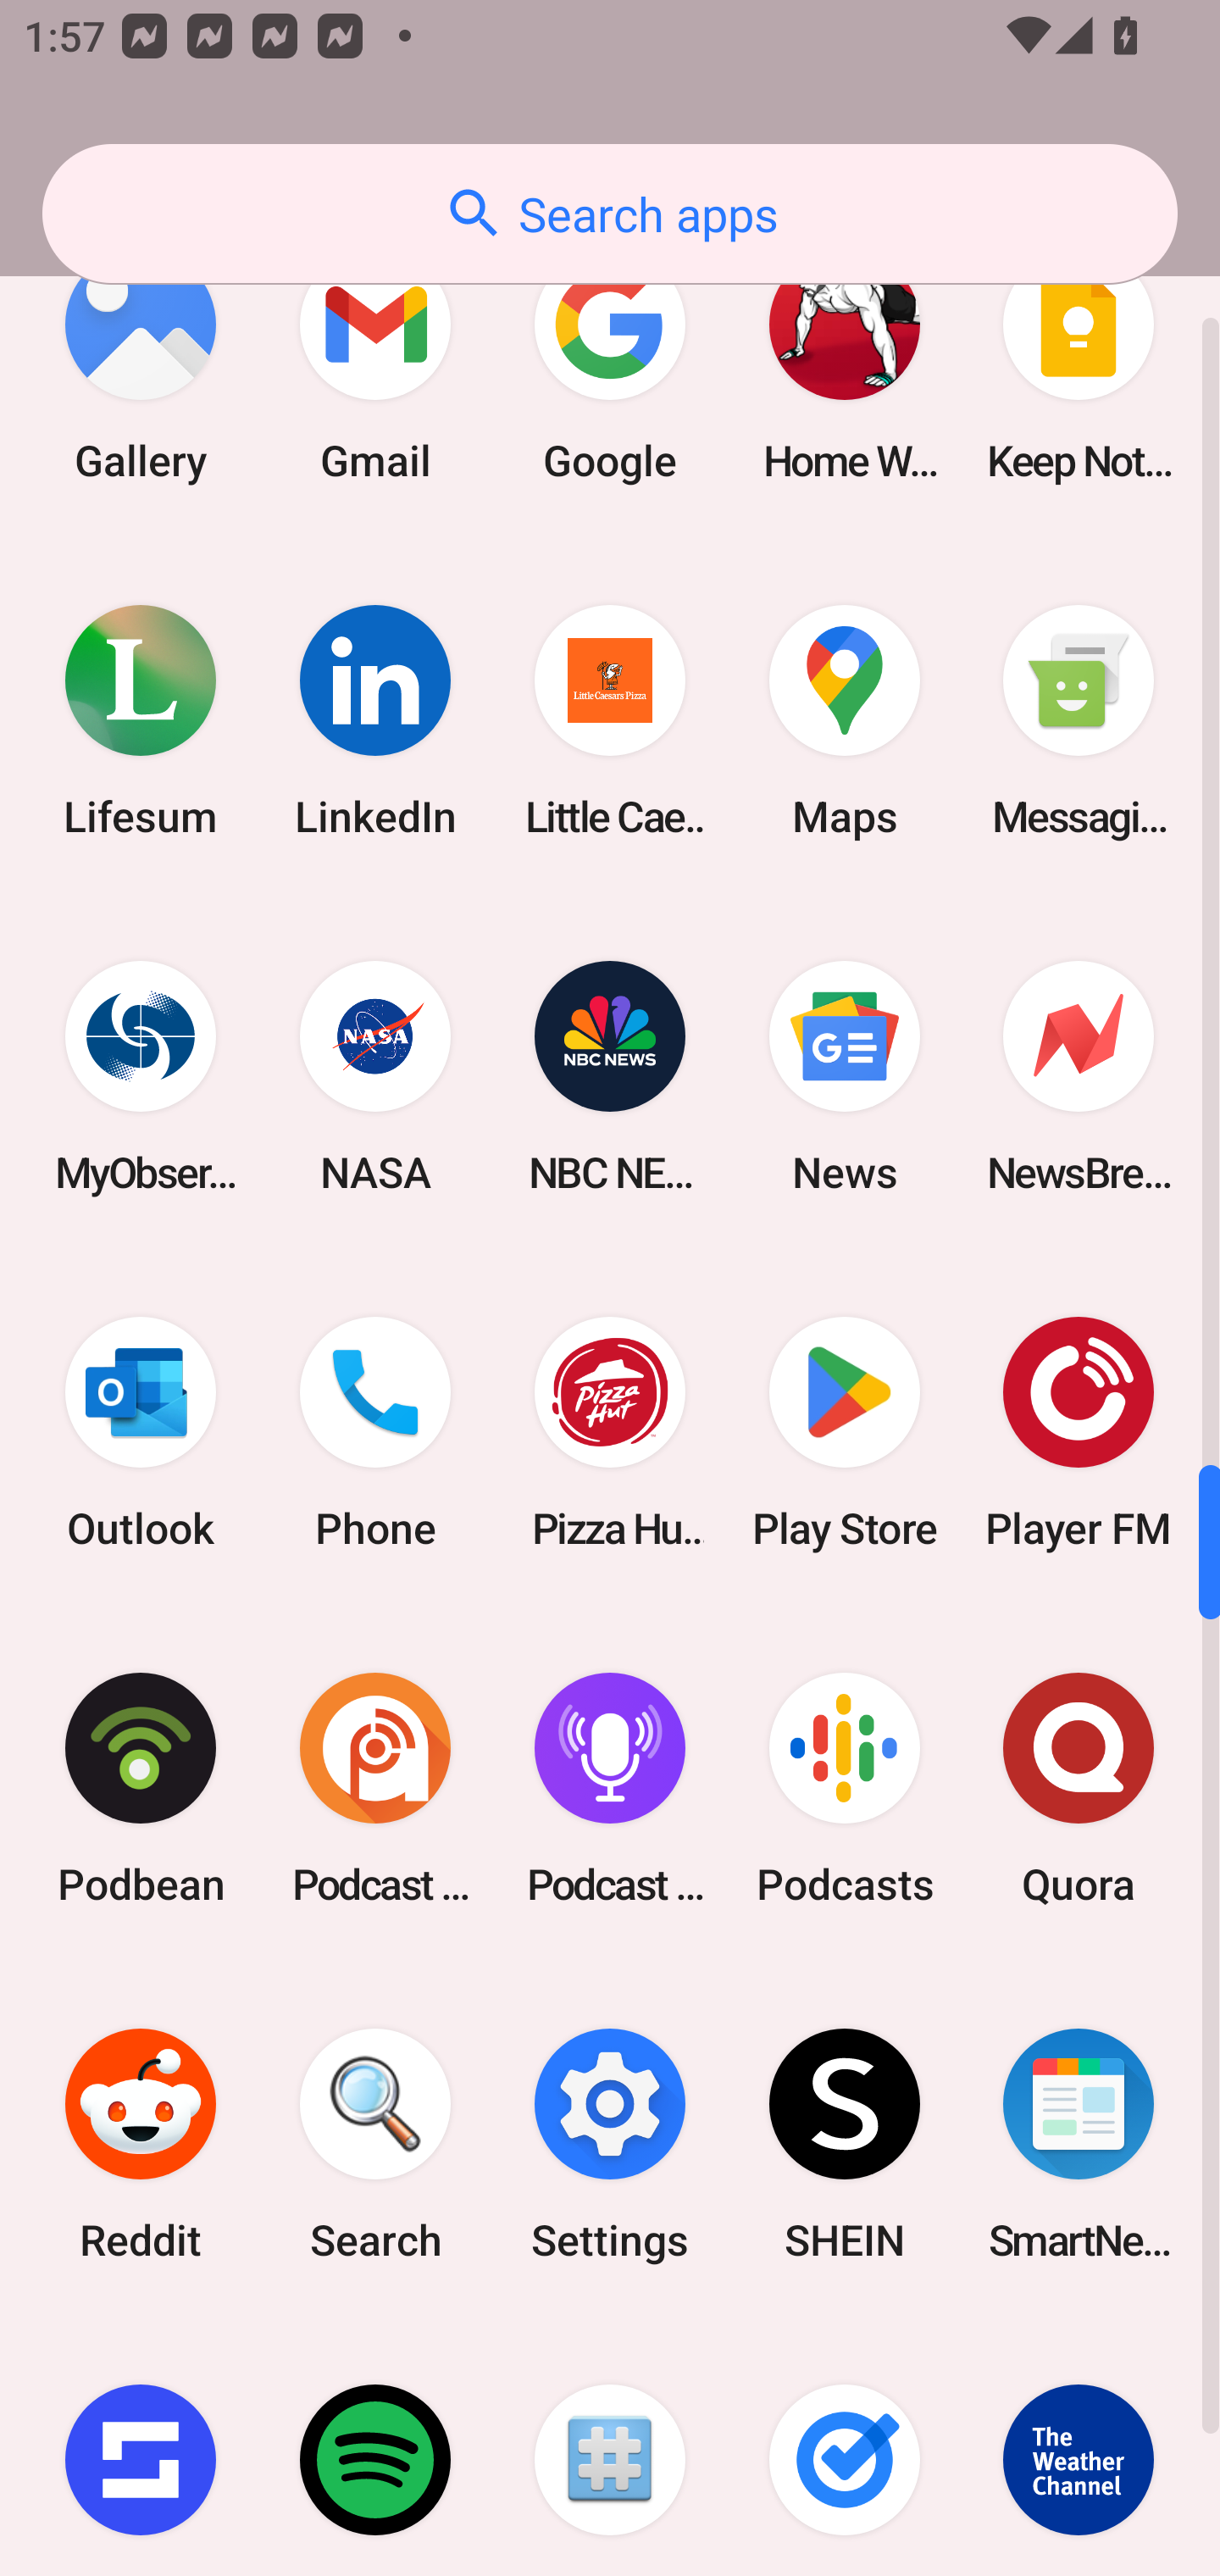  Describe the element at coordinates (1079, 1432) in the screenshot. I see `Player FM` at that location.